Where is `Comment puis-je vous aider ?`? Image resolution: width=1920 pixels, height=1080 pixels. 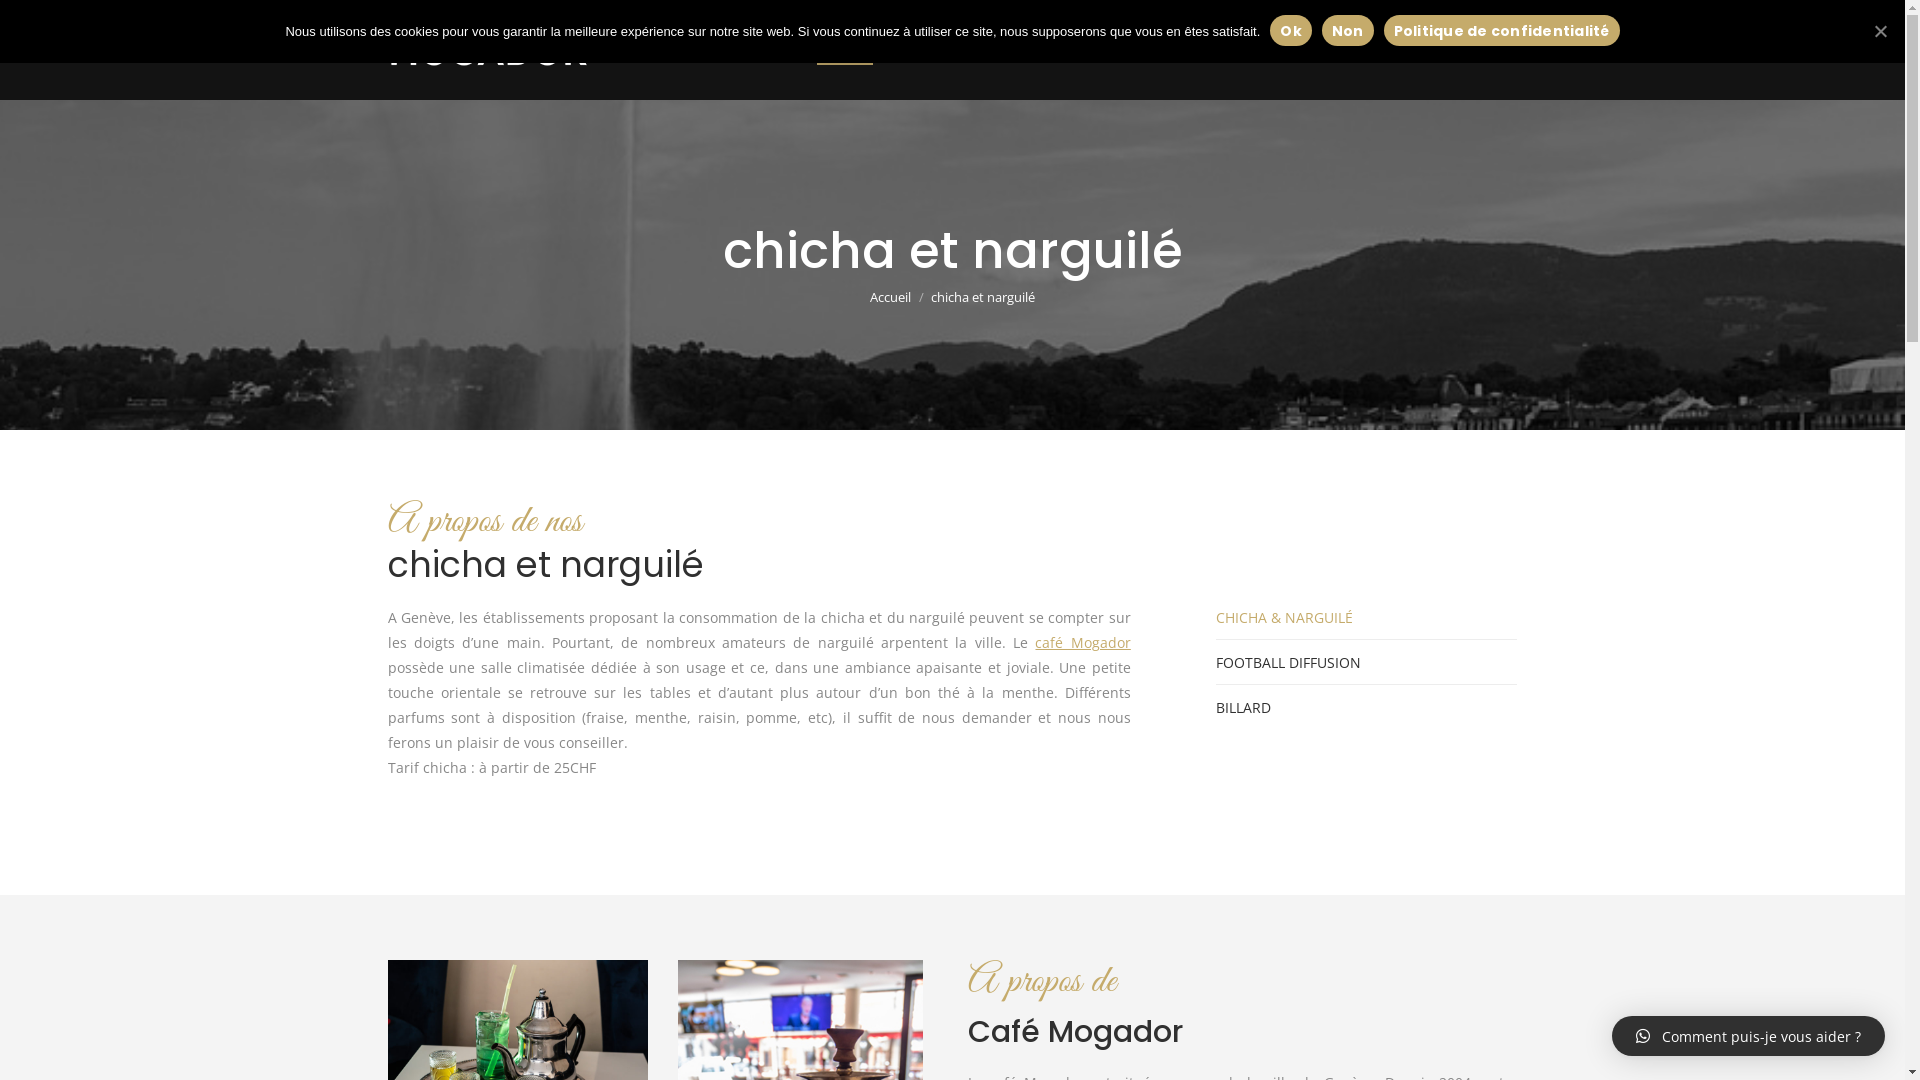 Comment puis-je vous aider ? is located at coordinates (1748, 1036).